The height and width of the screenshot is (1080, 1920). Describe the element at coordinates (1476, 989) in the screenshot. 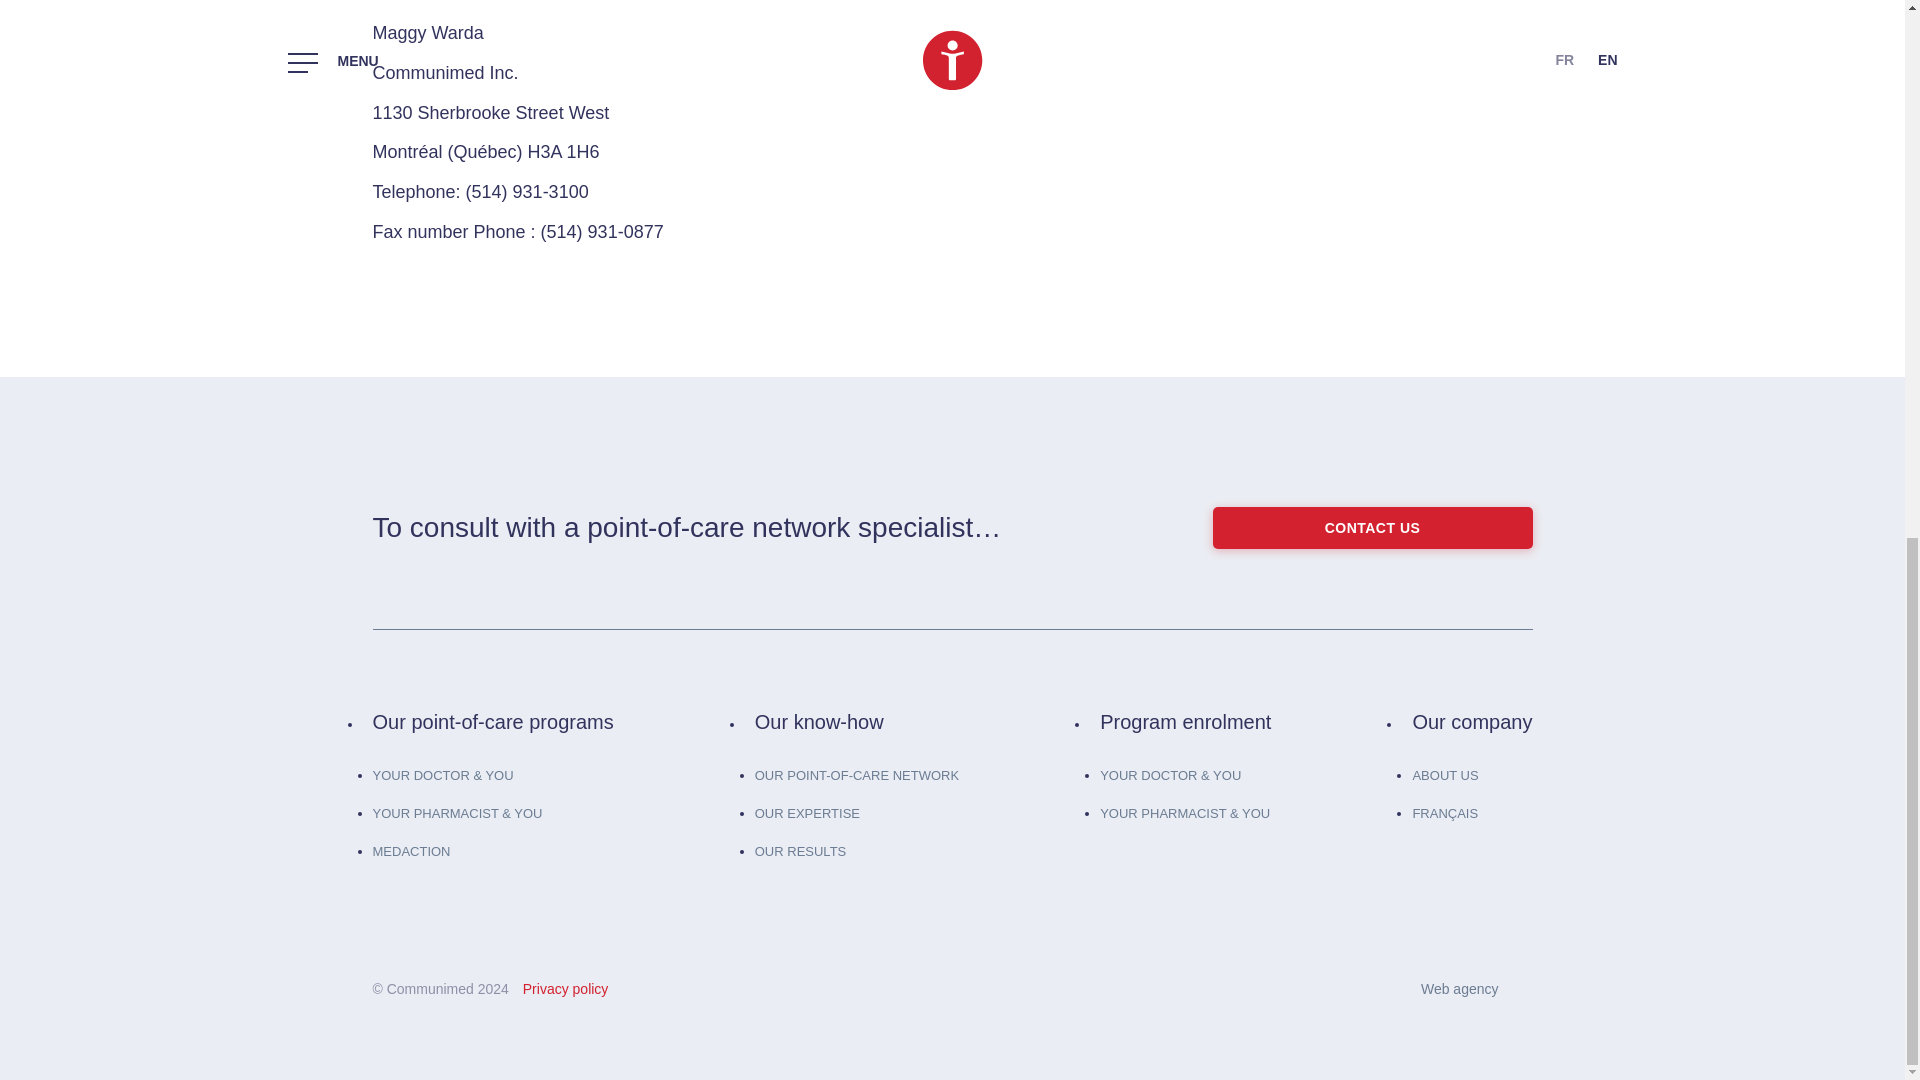

I see `Web agency` at that location.